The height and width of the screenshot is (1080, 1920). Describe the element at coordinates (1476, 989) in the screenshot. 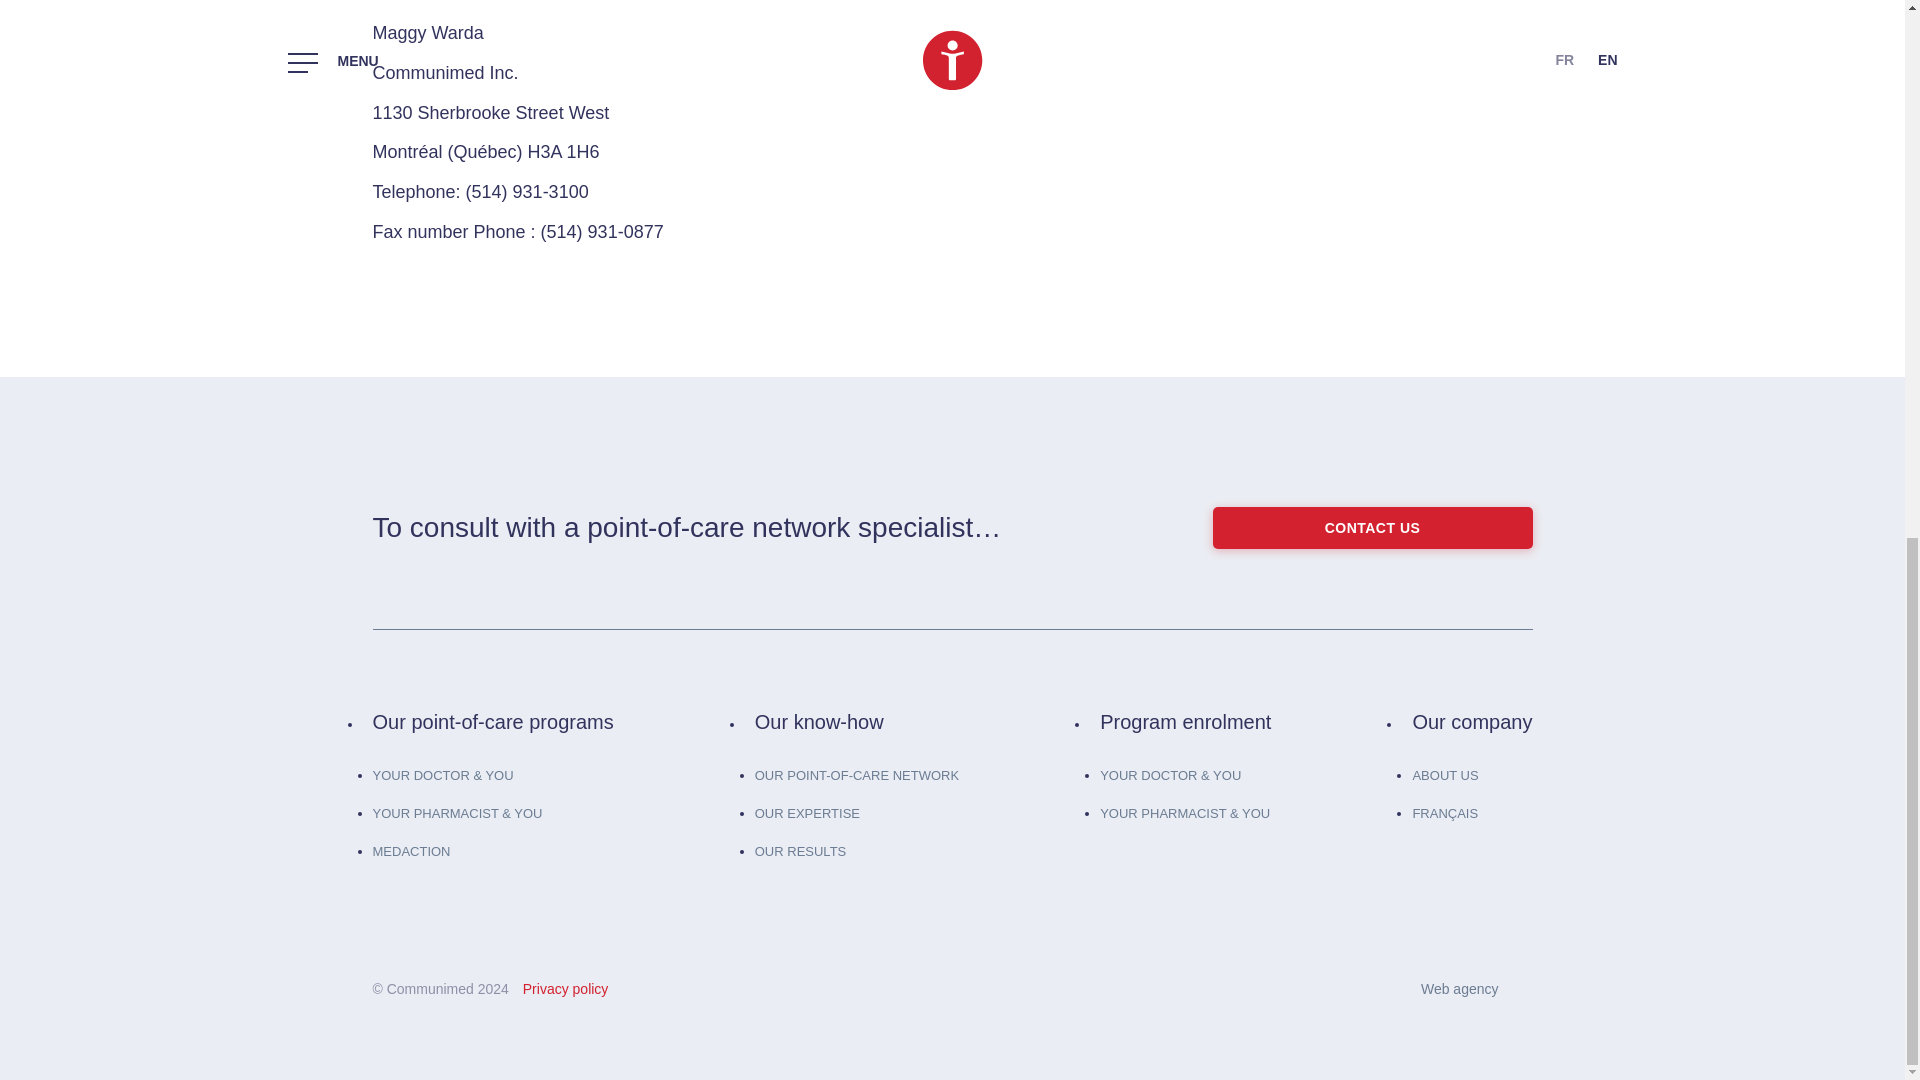

I see `Web agency` at that location.